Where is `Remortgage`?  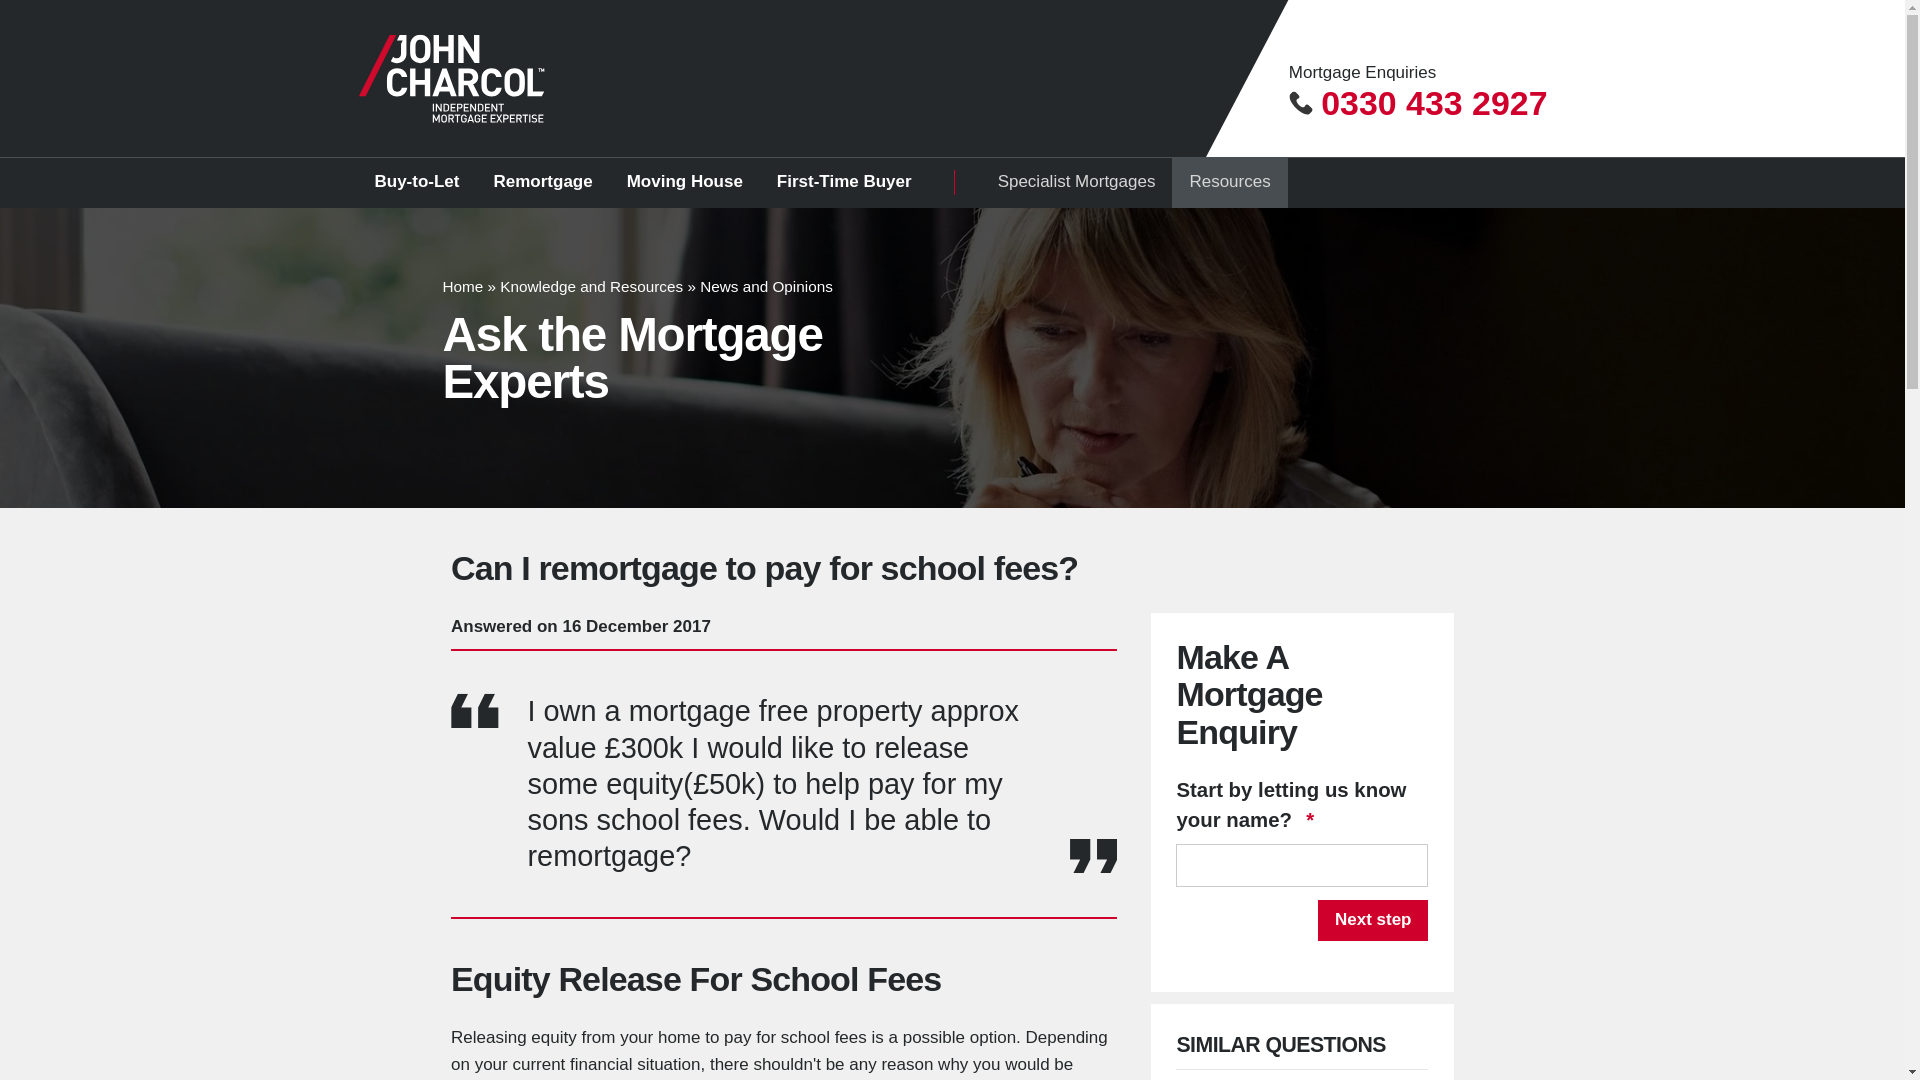 Remortgage is located at coordinates (542, 182).